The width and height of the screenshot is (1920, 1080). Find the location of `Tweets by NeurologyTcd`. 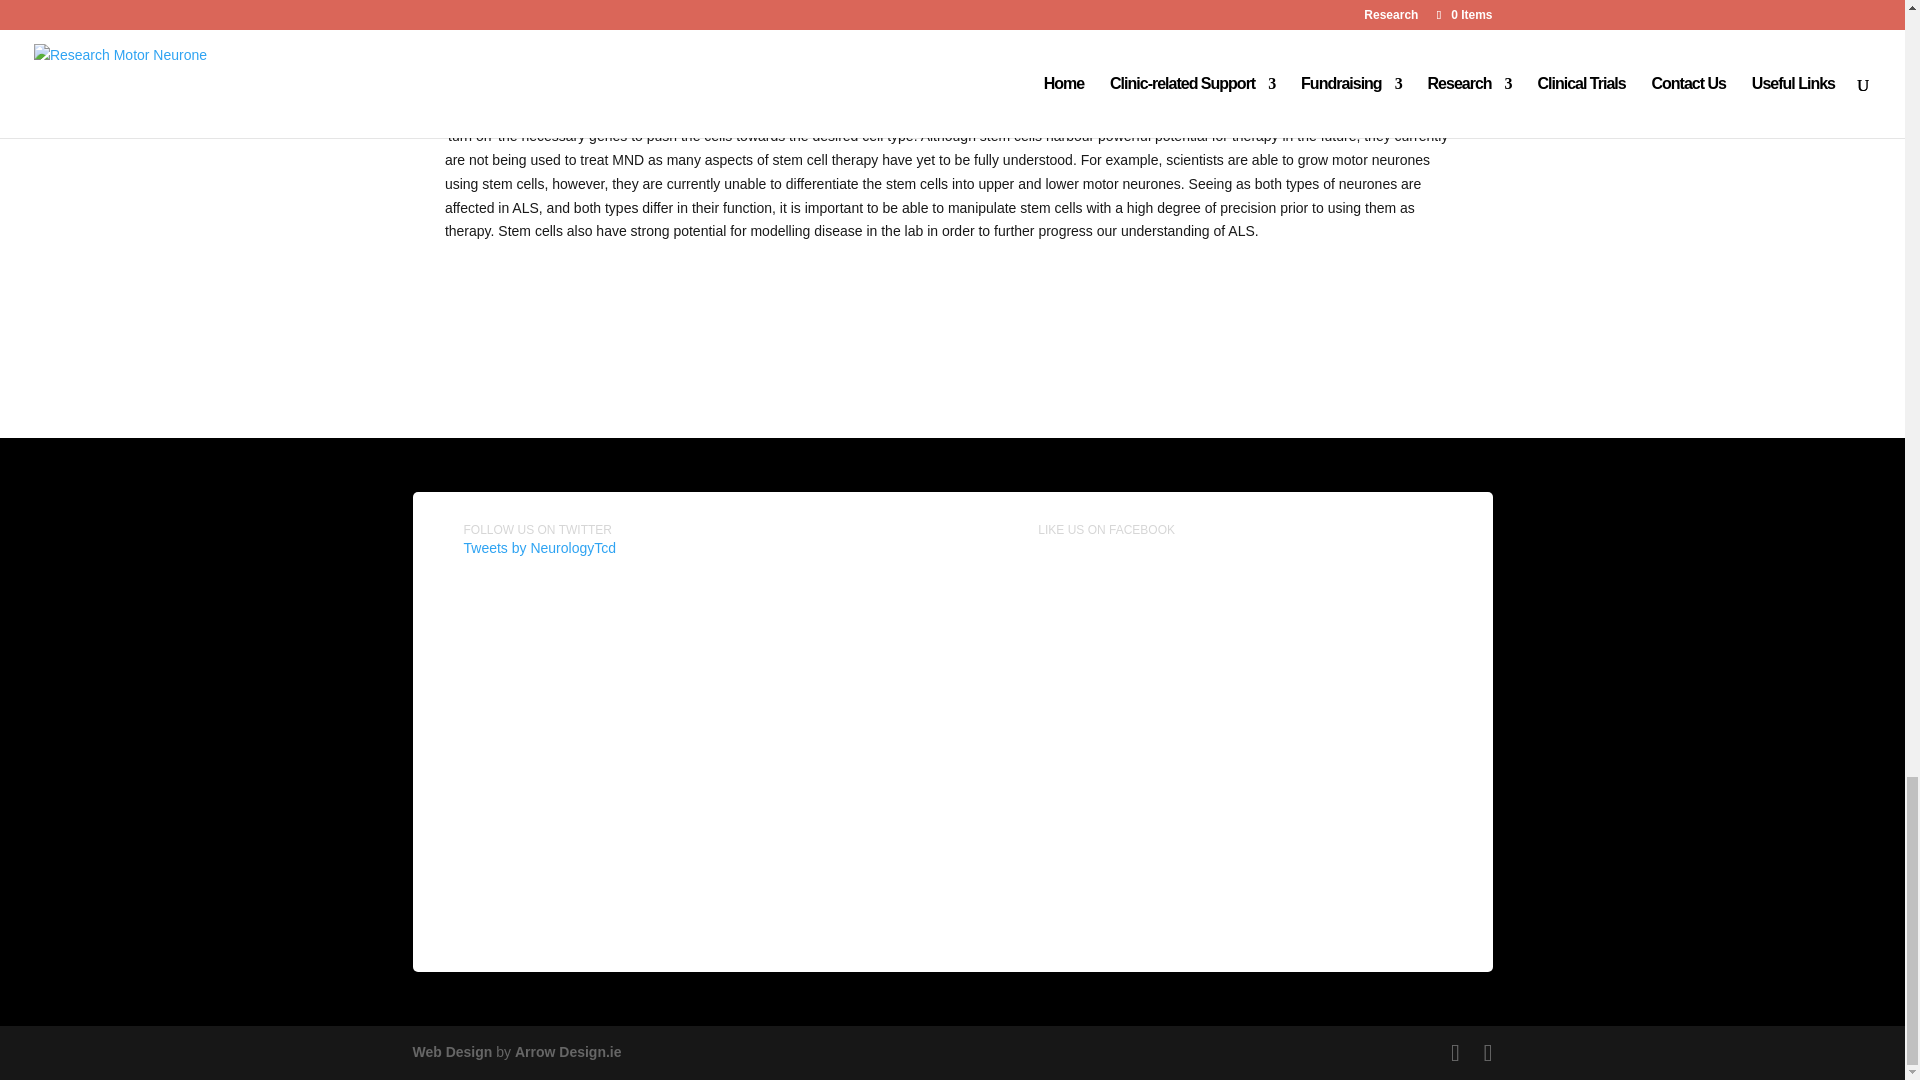

Tweets by NeurologyTcd is located at coordinates (540, 548).